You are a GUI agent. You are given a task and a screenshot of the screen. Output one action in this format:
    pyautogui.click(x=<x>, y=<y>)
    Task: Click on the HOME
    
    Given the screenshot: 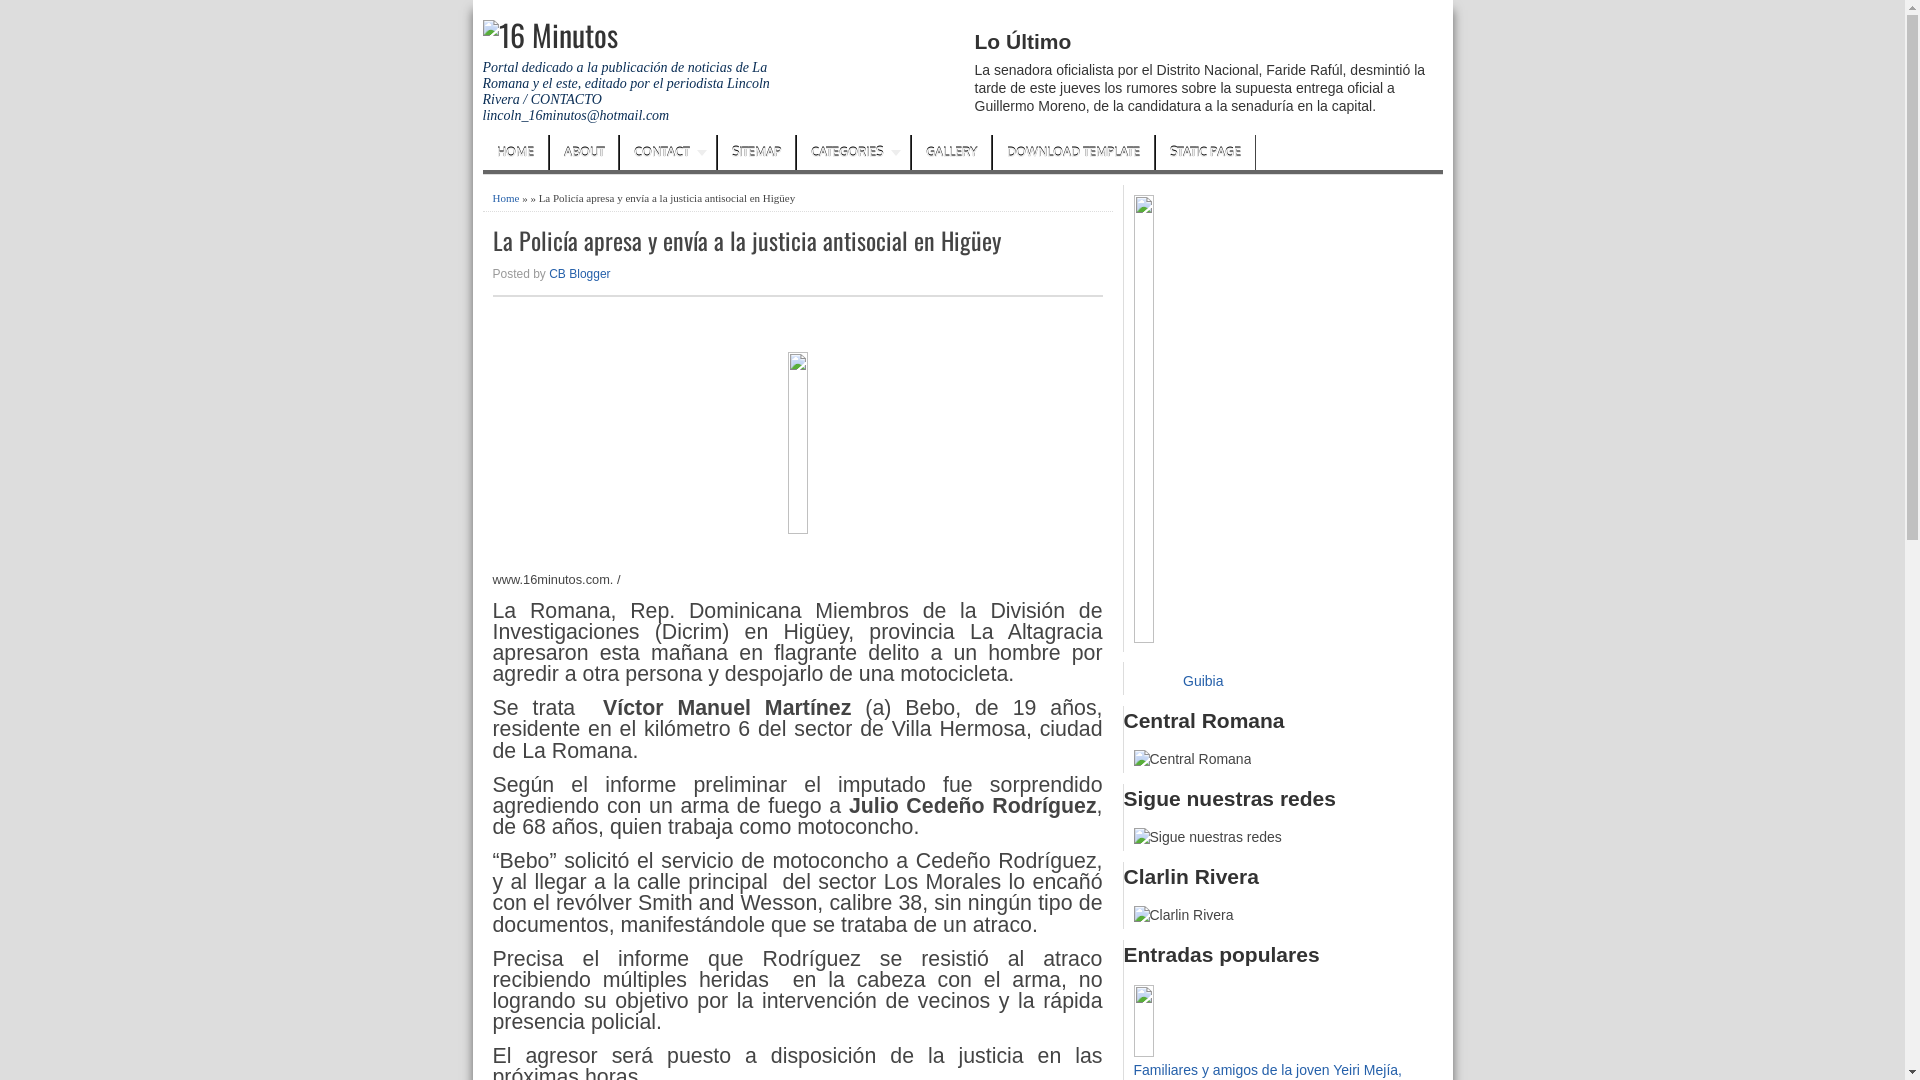 What is the action you would take?
    pyautogui.click(x=514, y=152)
    